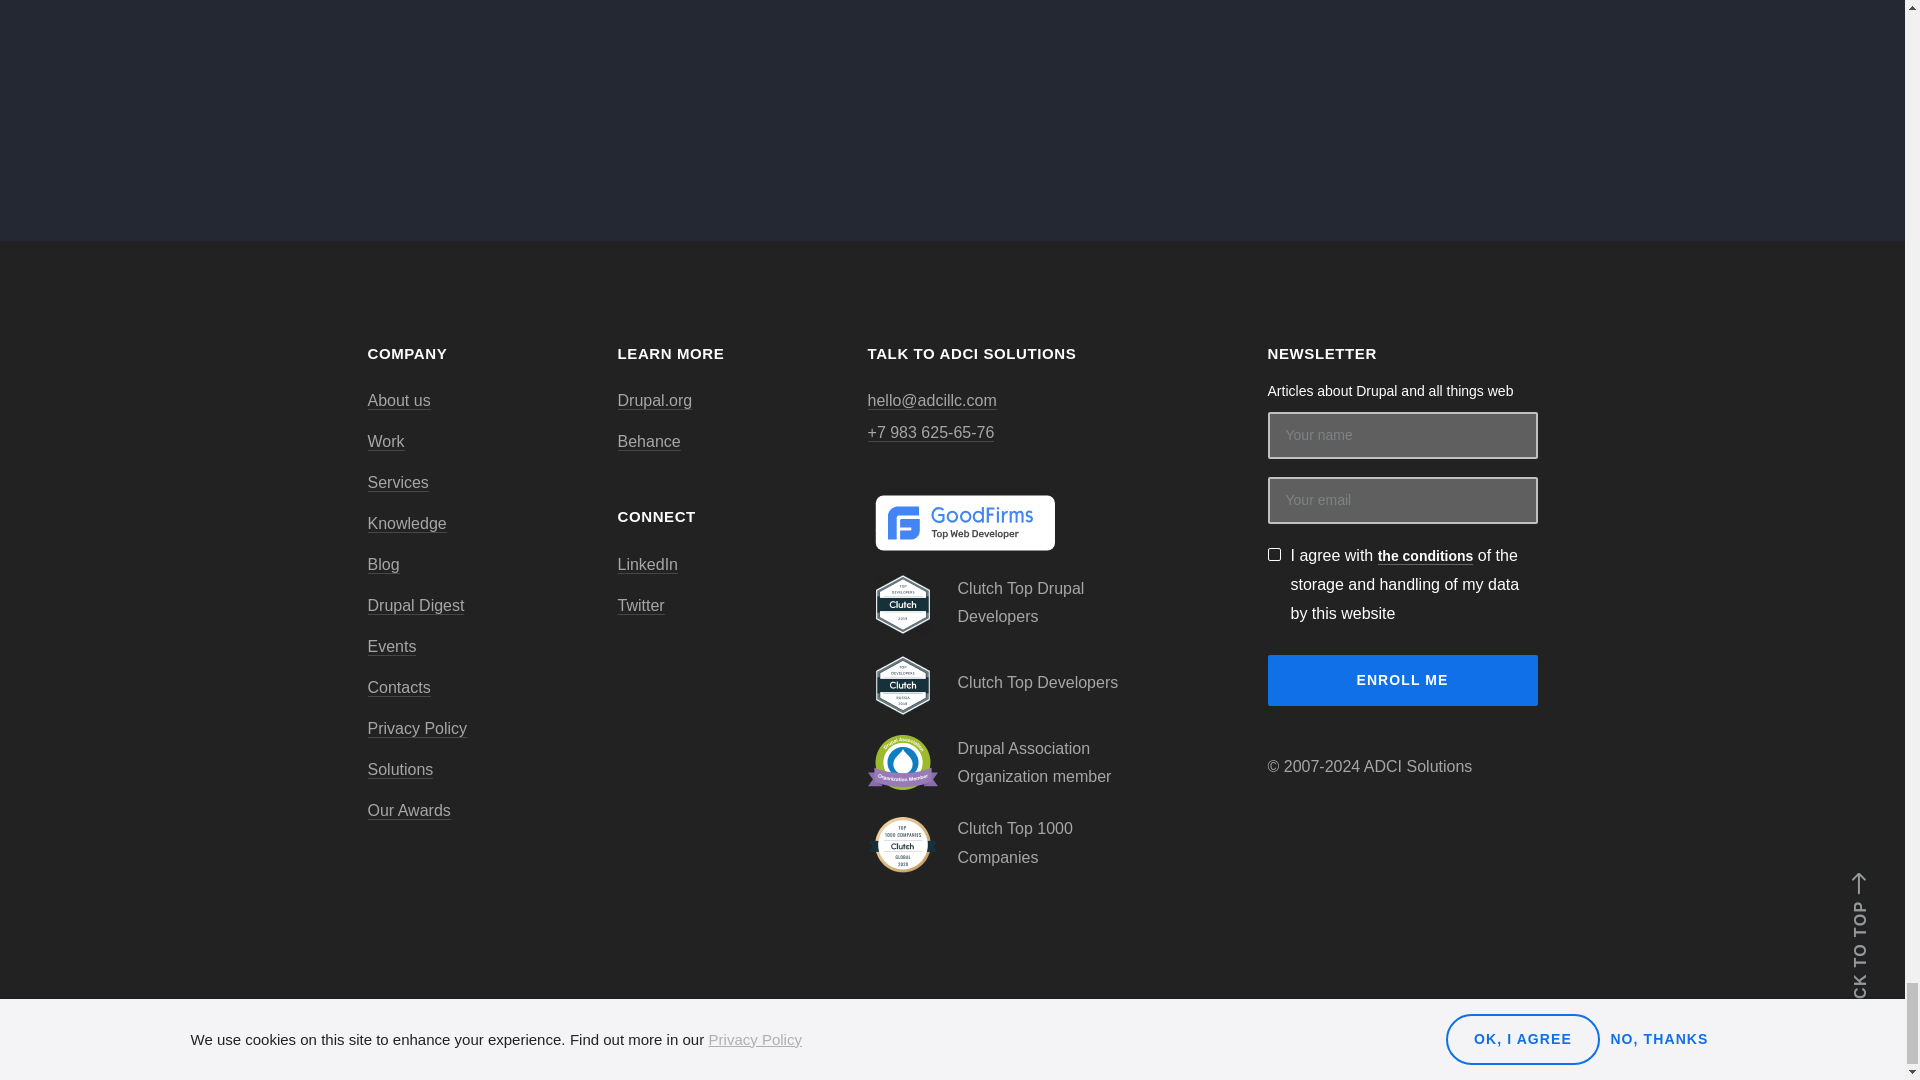 Image resolution: width=1920 pixels, height=1080 pixels. I want to click on Drupal.org, so click(656, 401).